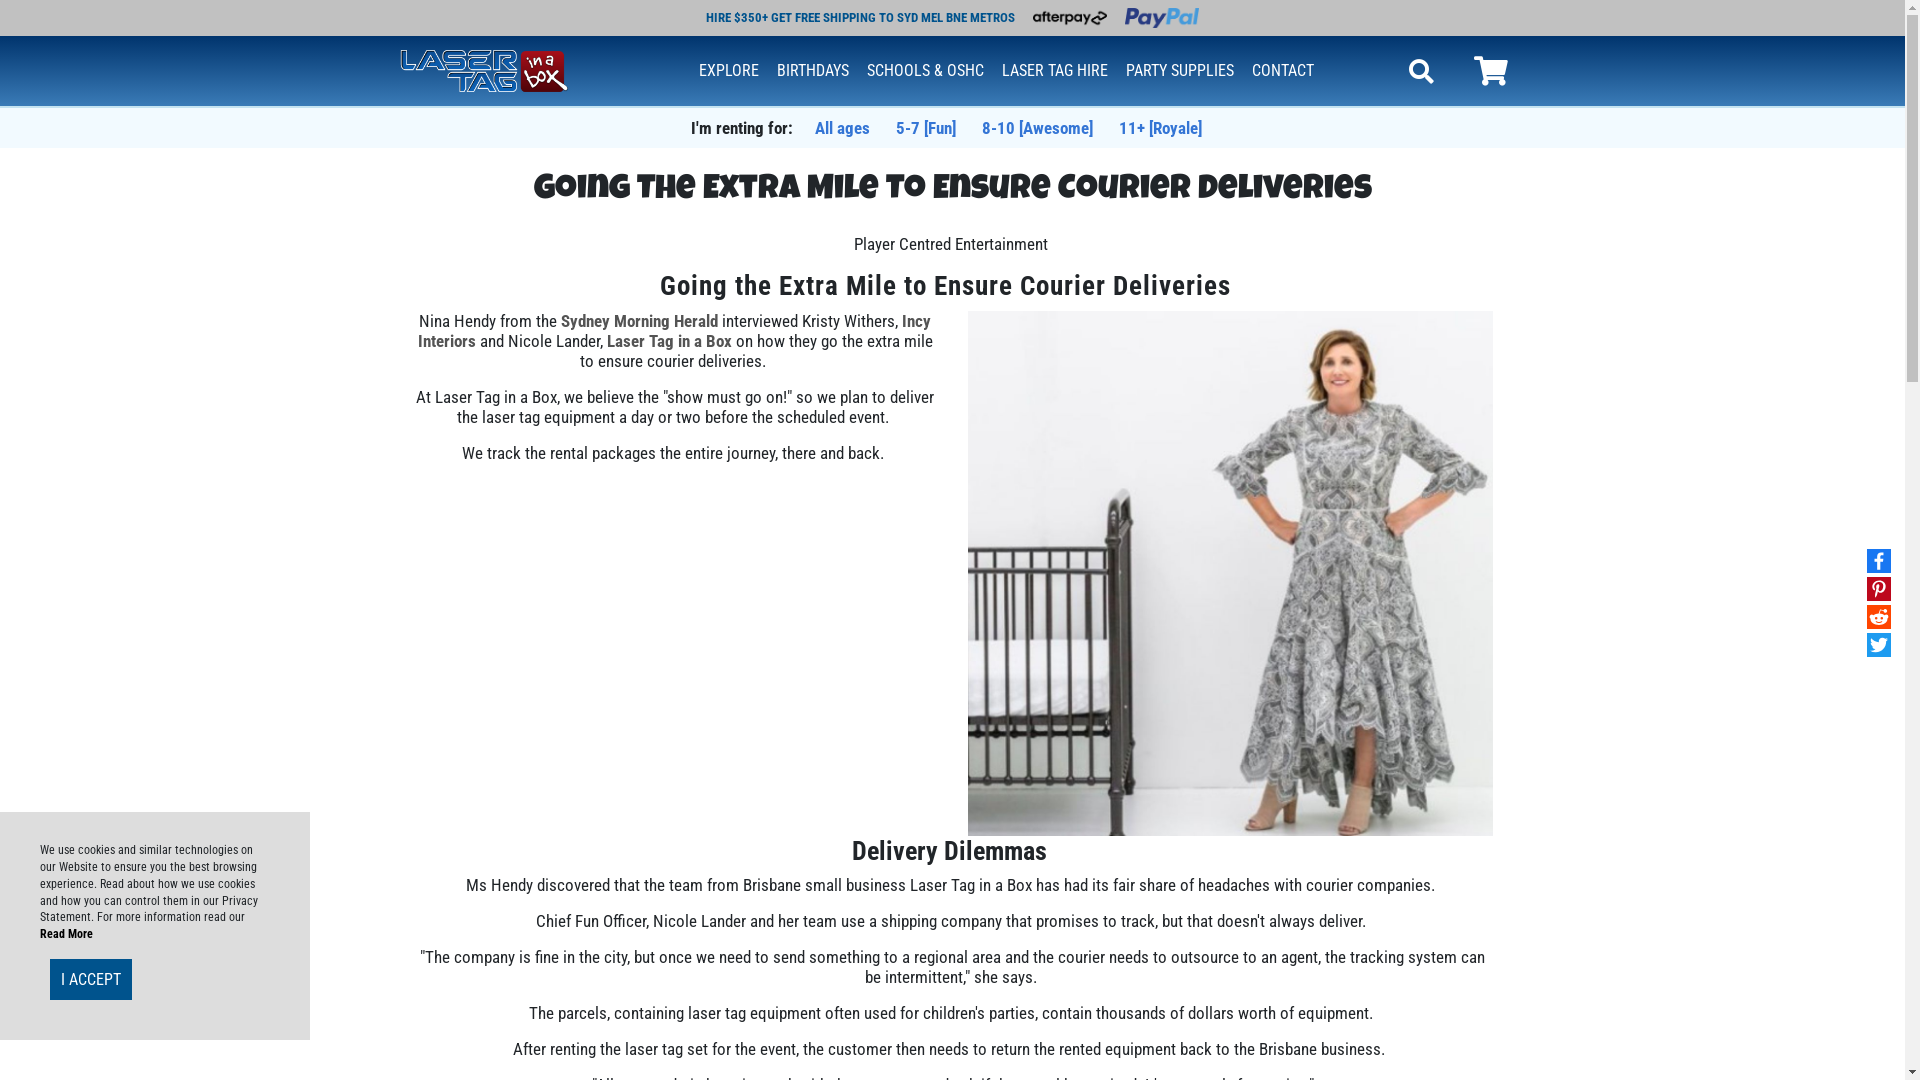  I want to click on I ACCEPT, so click(91, 980).